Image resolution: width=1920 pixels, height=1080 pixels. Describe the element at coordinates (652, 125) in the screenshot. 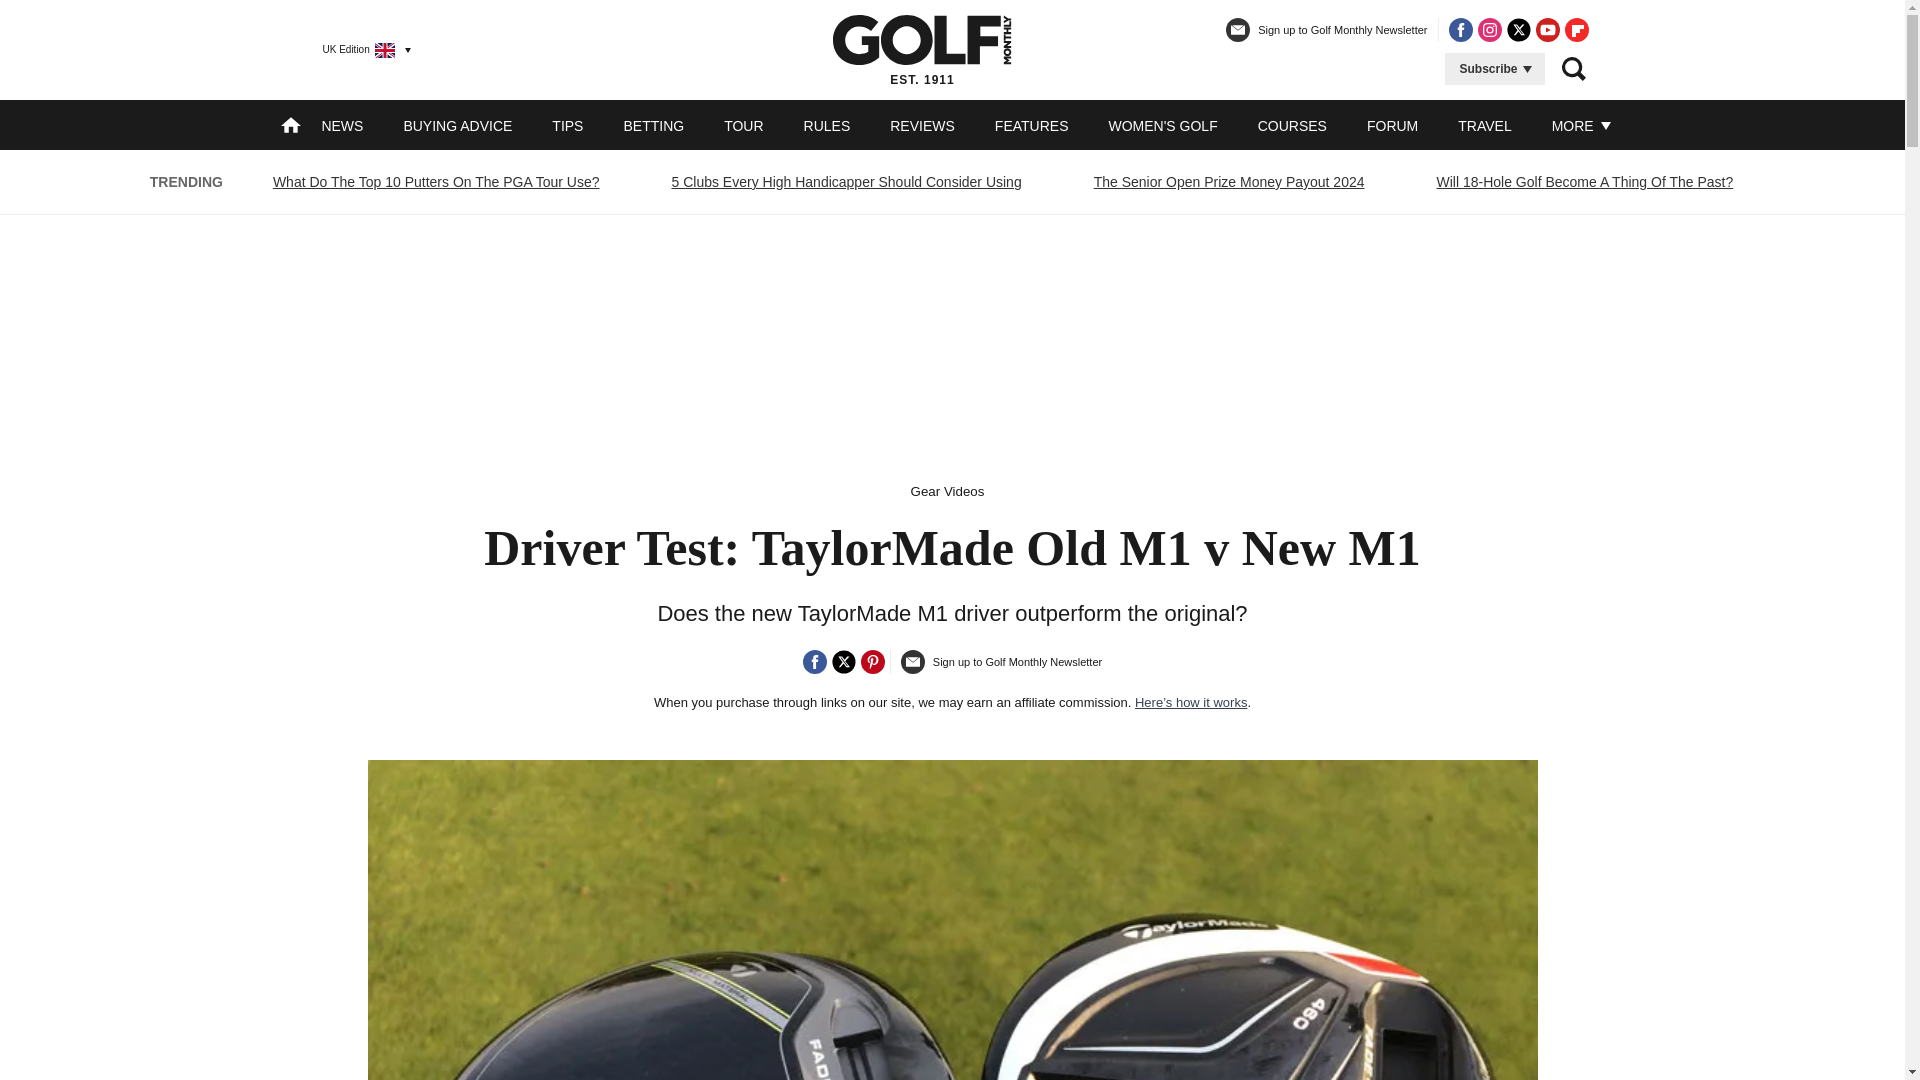

I see `BETTING` at that location.